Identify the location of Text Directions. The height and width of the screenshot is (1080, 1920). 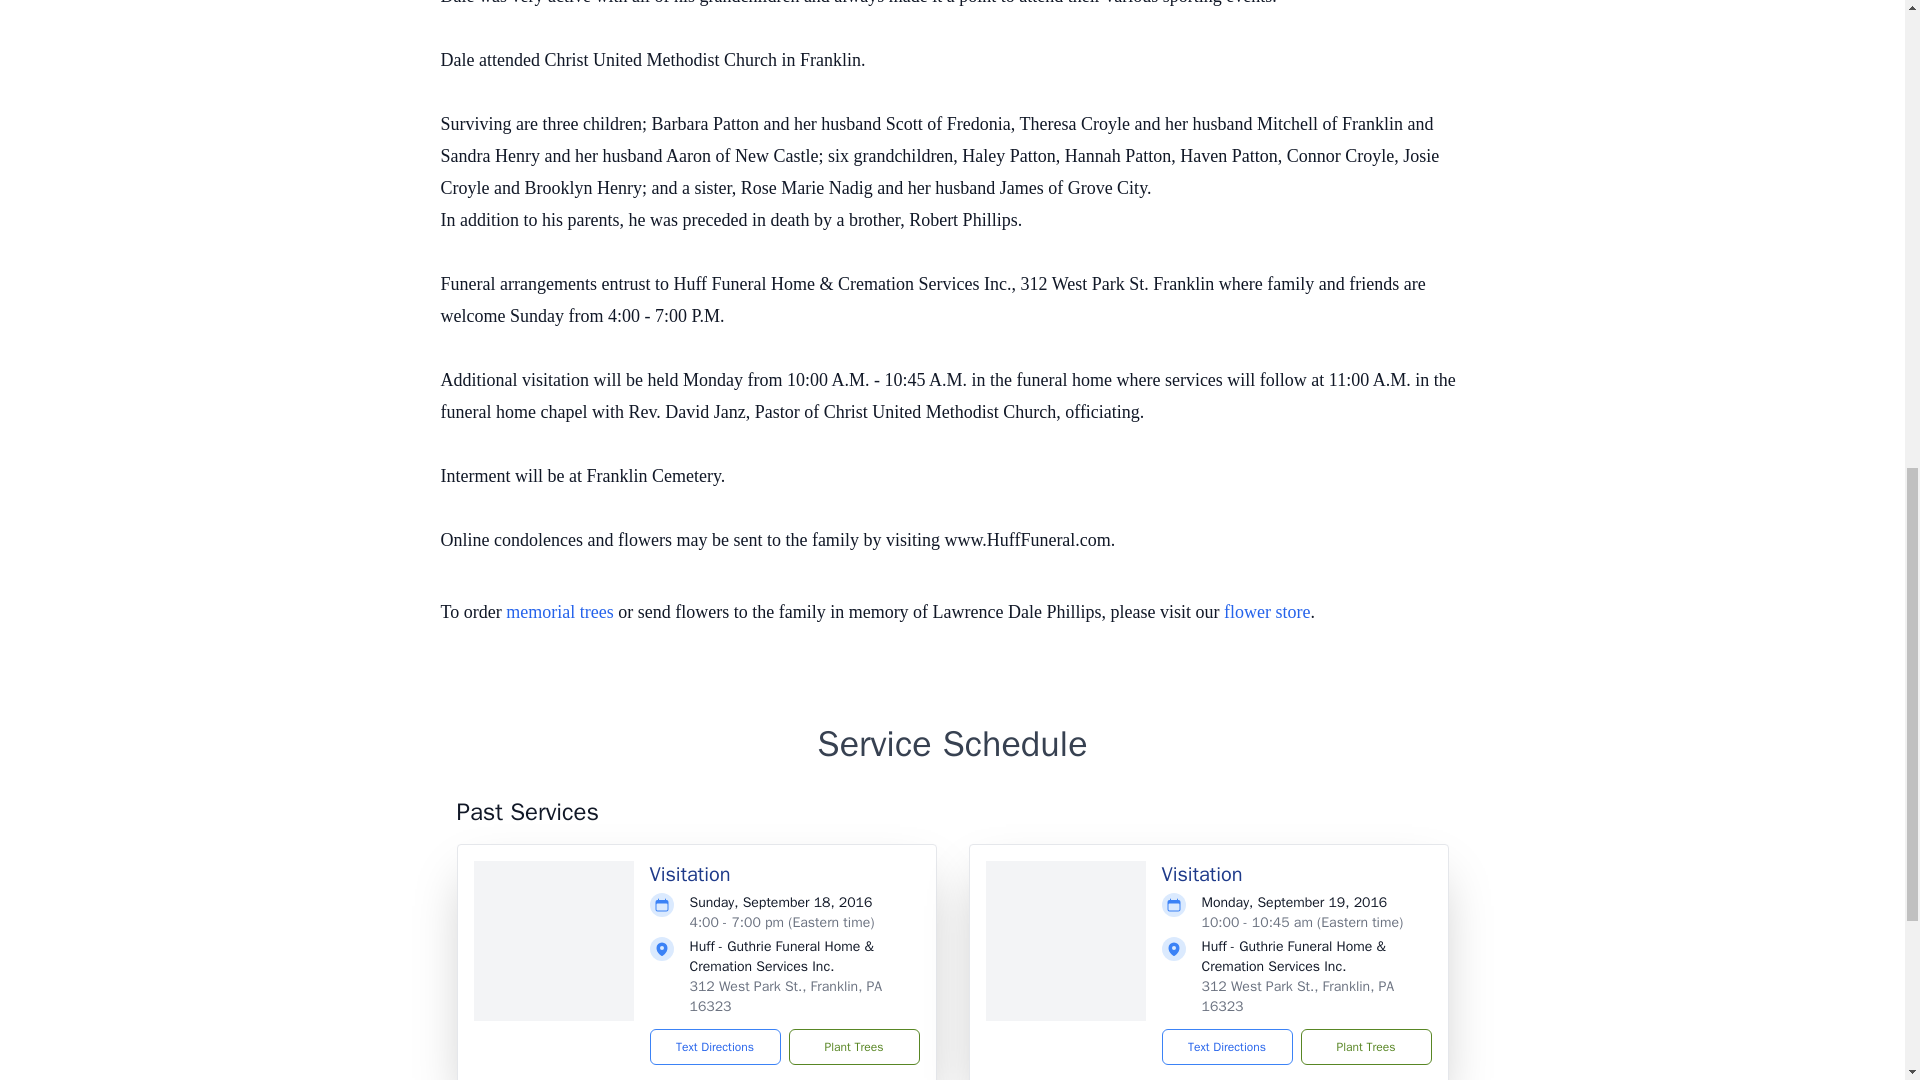
(1226, 1046).